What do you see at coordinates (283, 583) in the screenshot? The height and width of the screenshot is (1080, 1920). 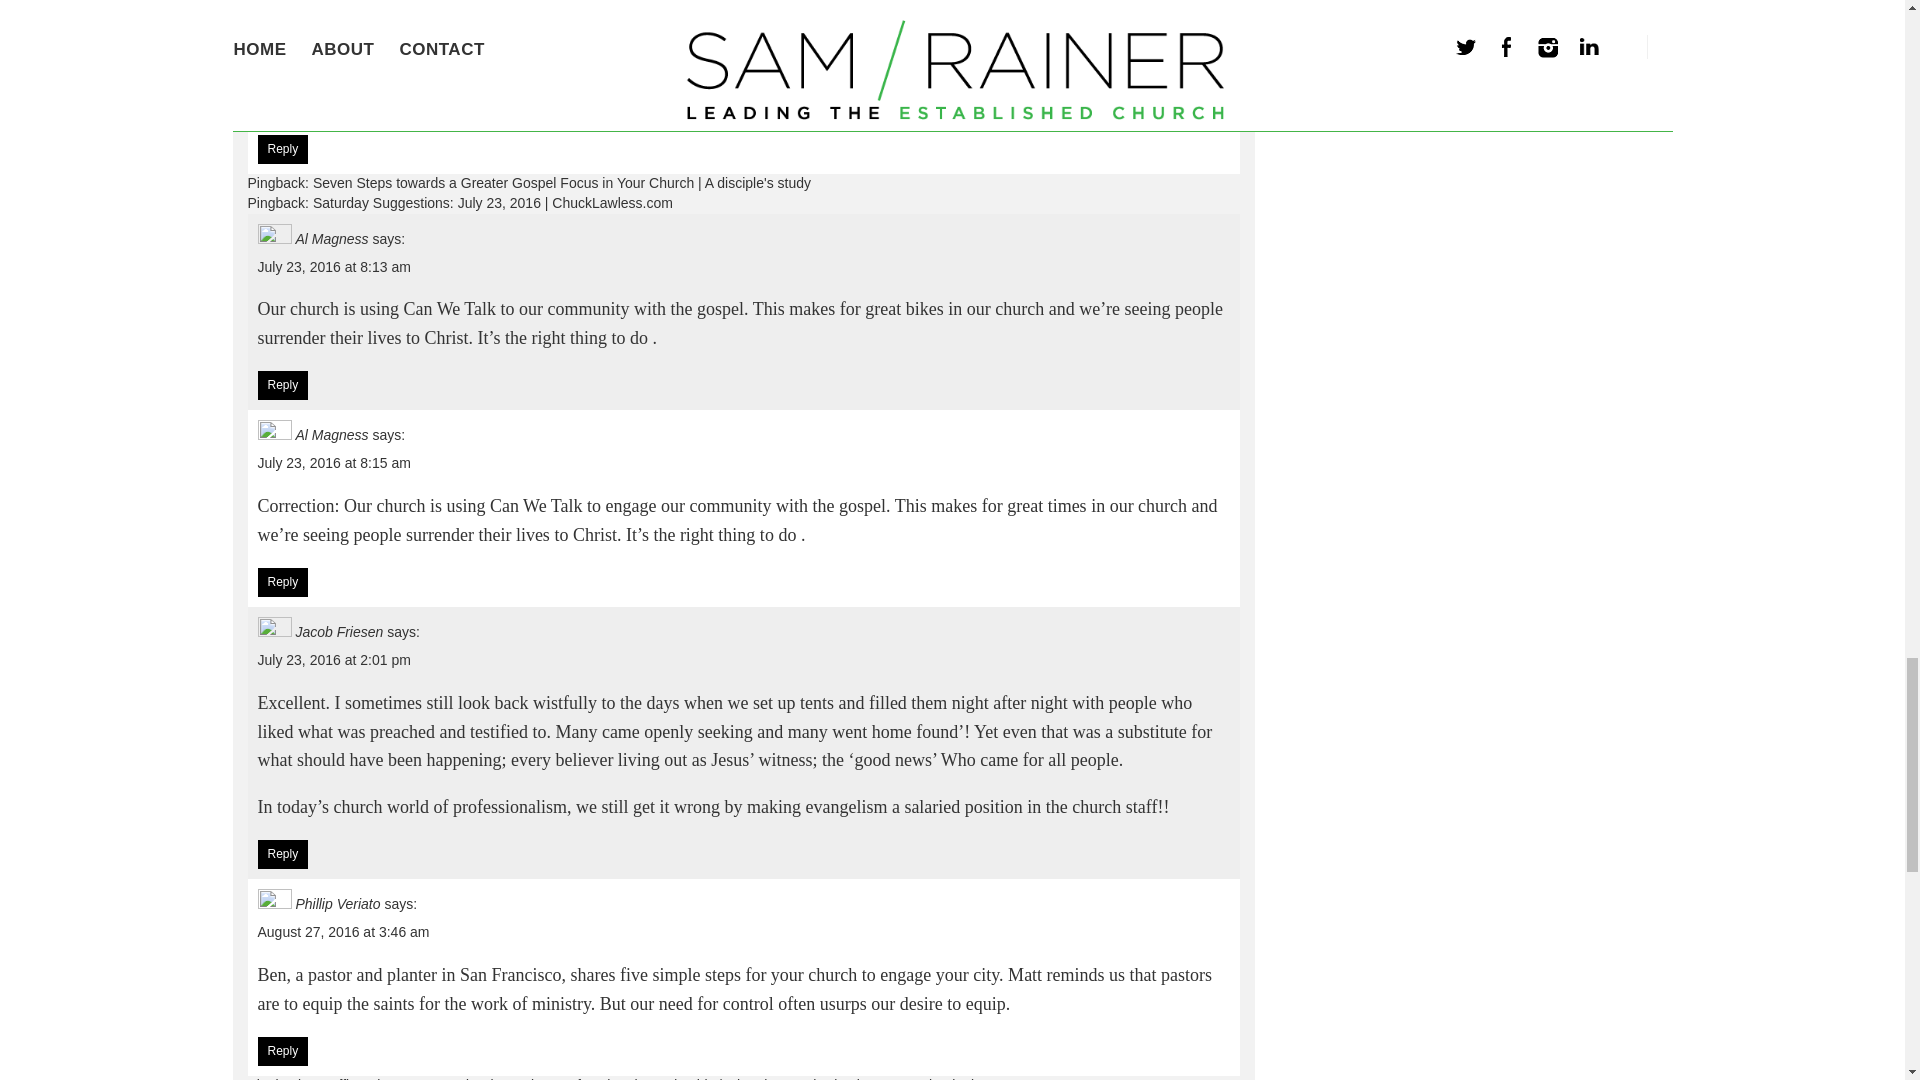 I see `Reply` at bounding box center [283, 583].